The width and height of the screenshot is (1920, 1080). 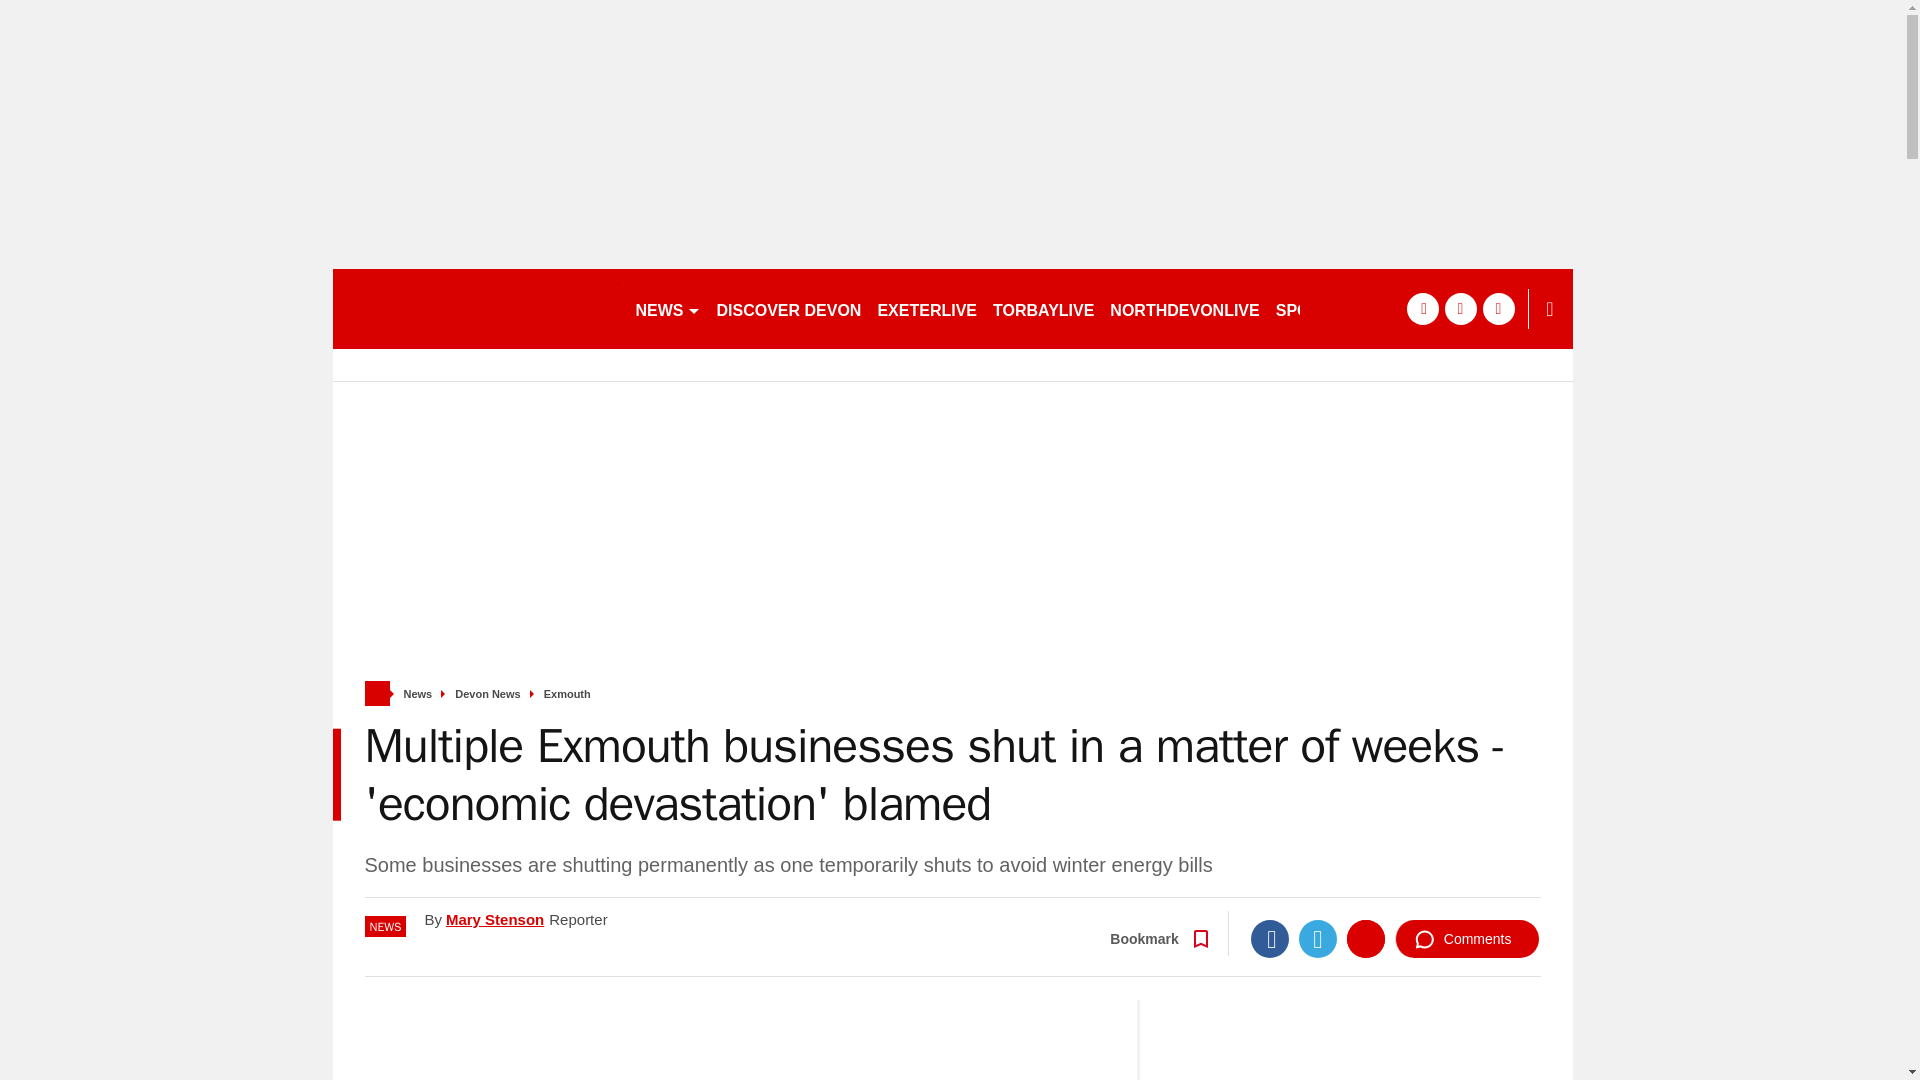 I want to click on devonlive, so click(x=474, y=308).